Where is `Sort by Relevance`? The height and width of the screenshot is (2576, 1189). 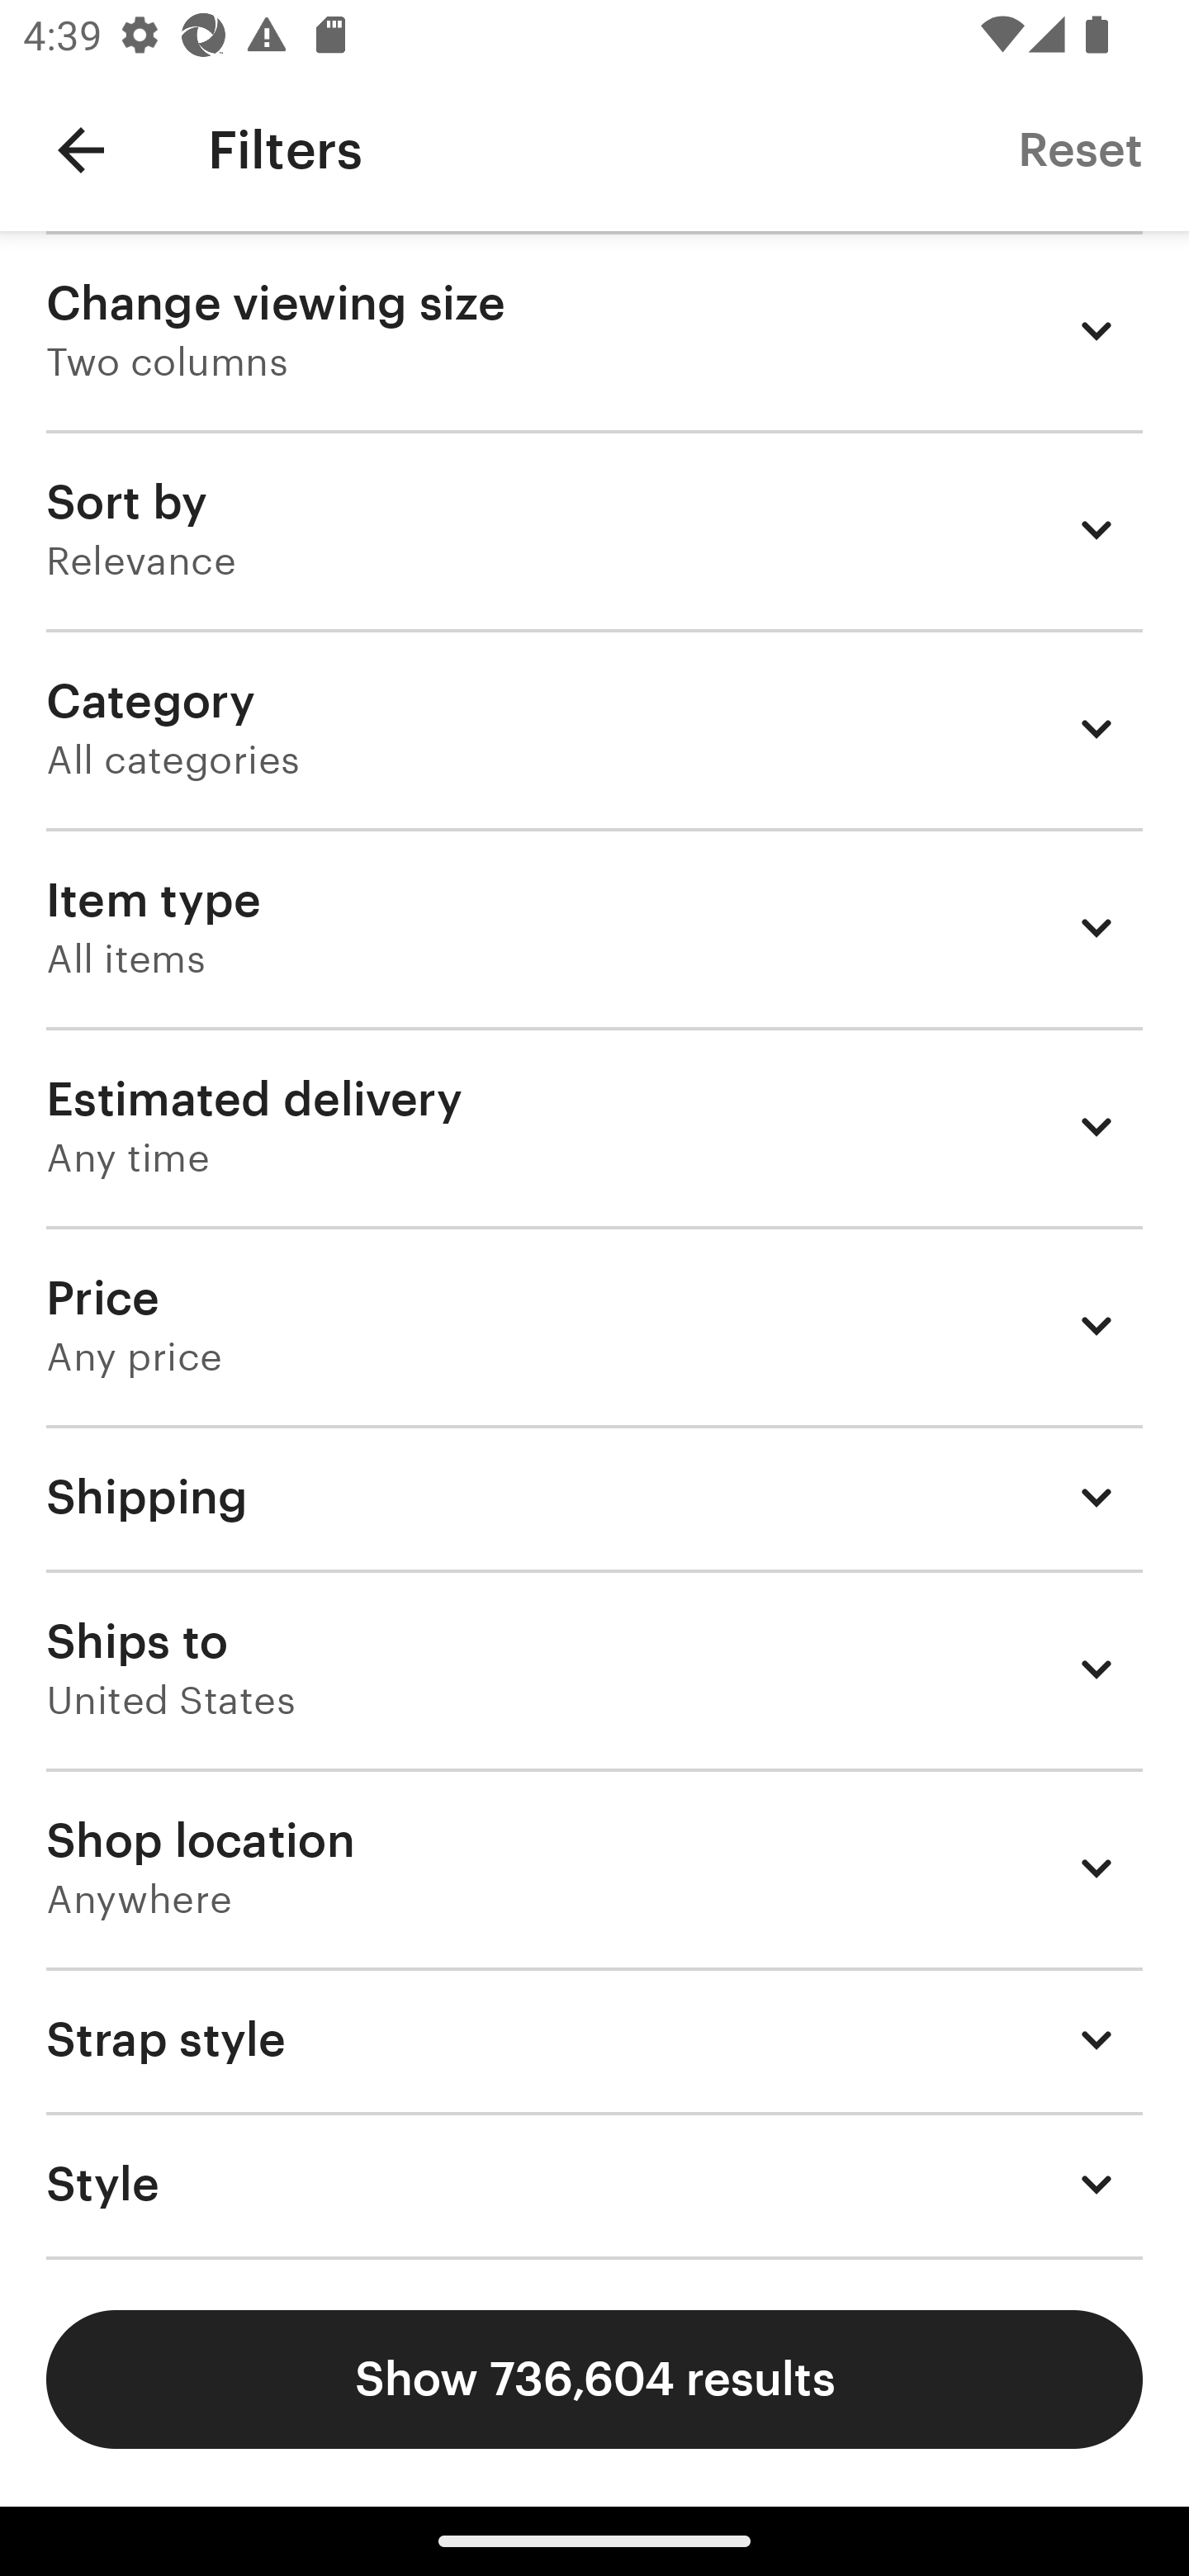 Sort by Relevance is located at coordinates (594, 529).